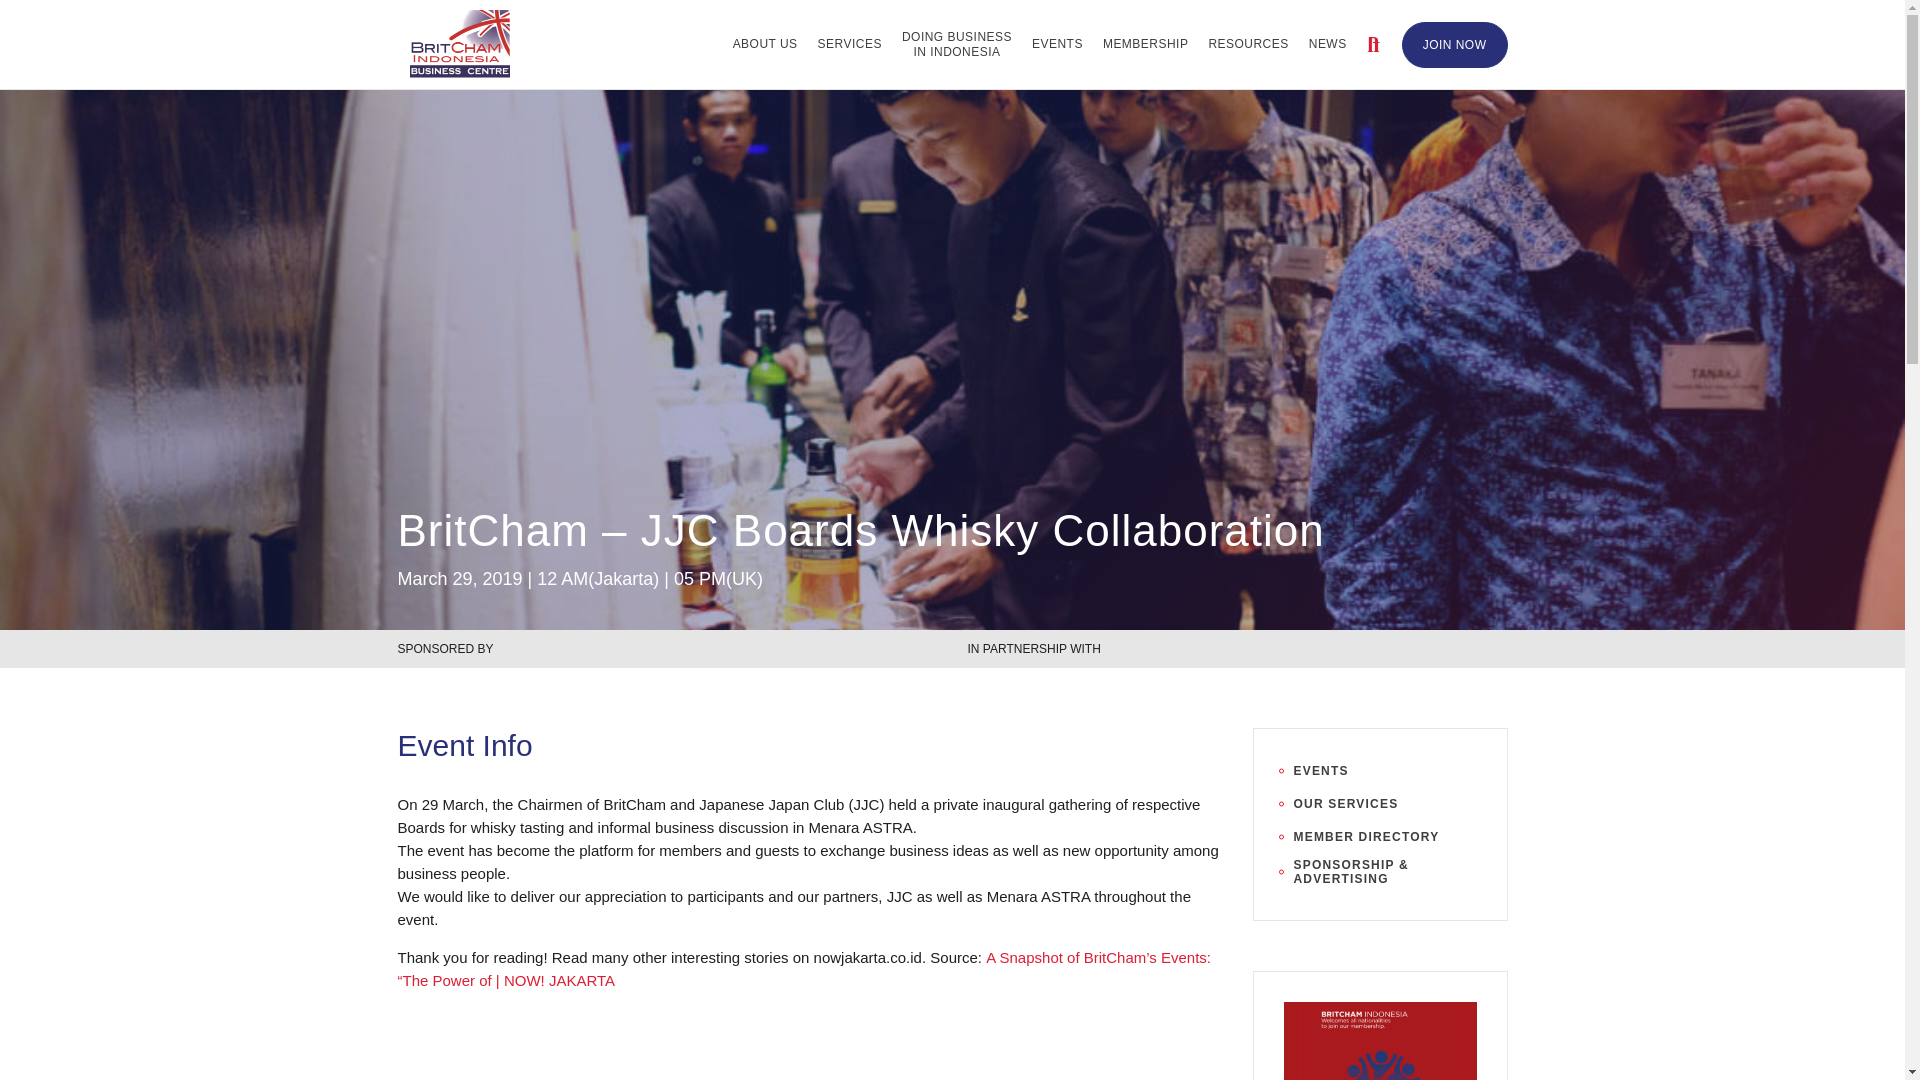 Image resolution: width=1920 pixels, height=1080 pixels. Describe the element at coordinates (1454, 44) in the screenshot. I see `JOIN NOW` at that location.